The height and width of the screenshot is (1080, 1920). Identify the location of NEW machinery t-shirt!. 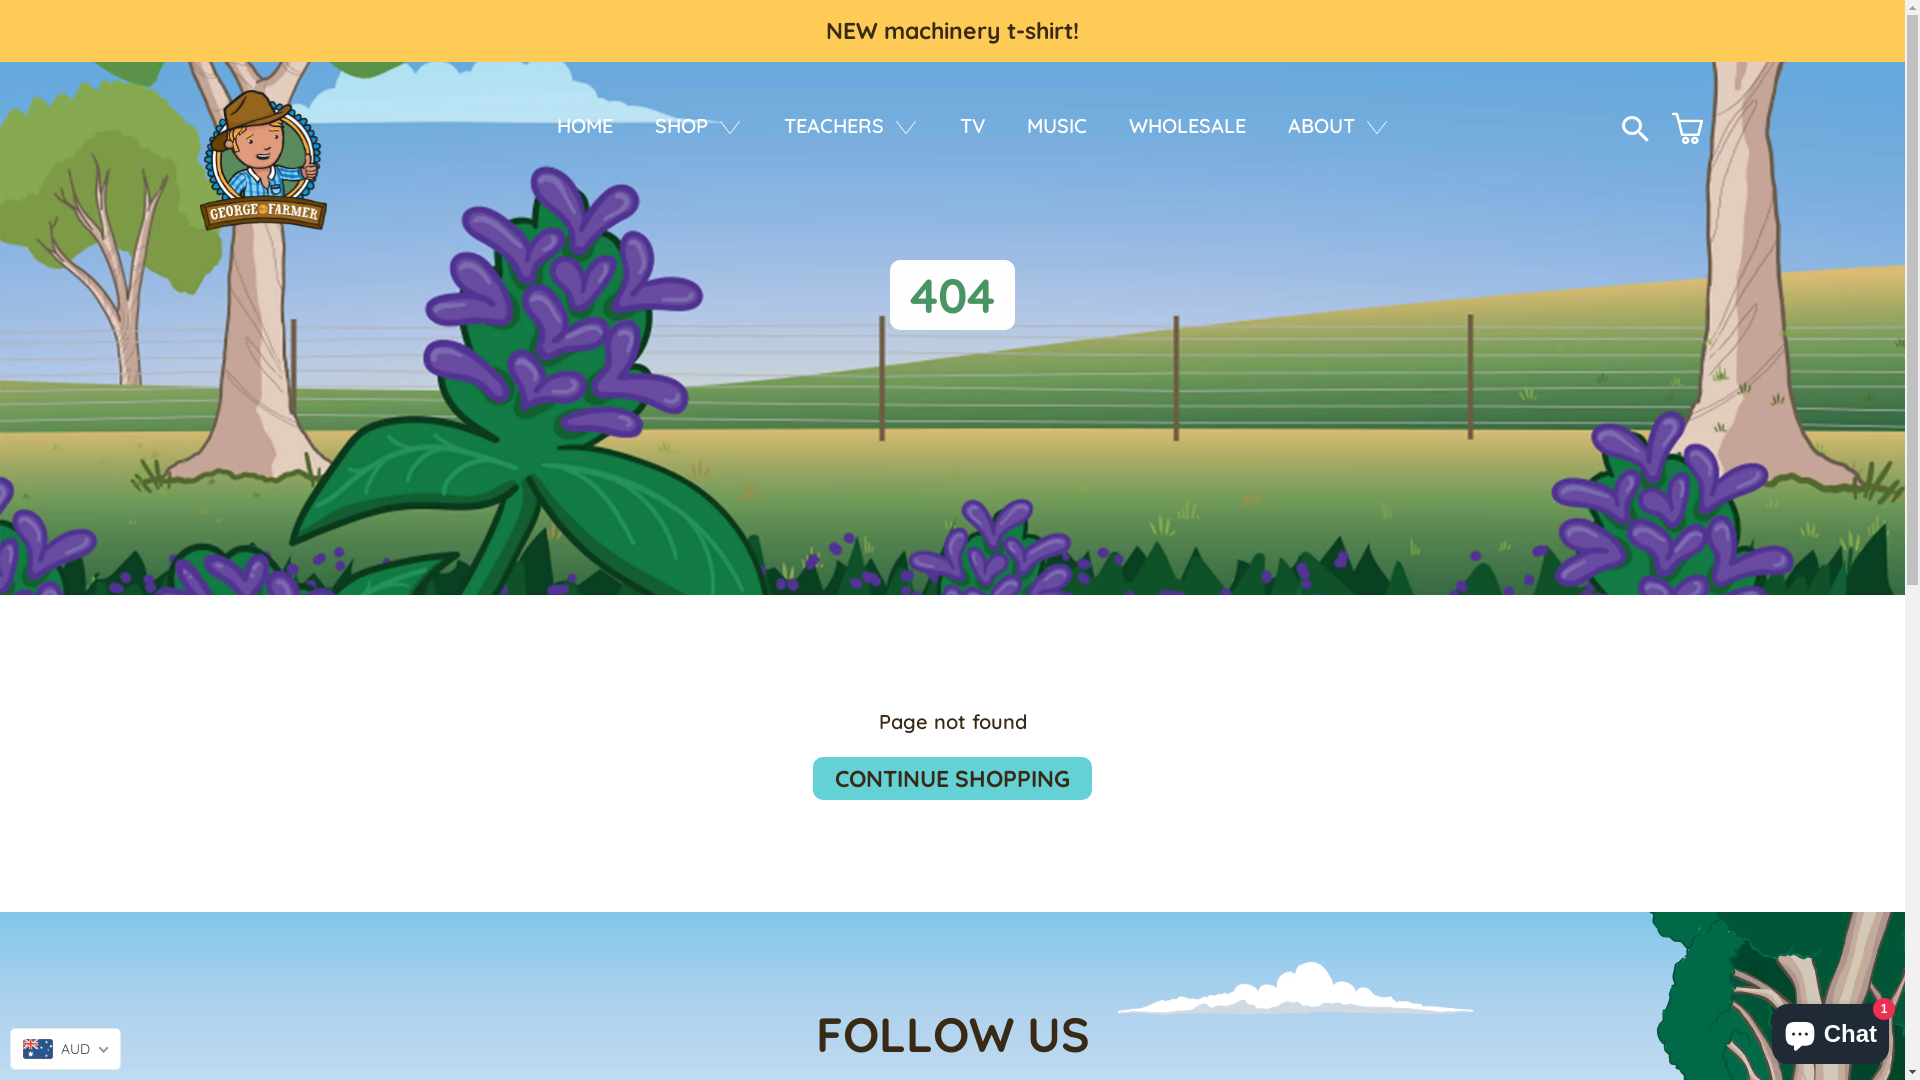
(952, 31).